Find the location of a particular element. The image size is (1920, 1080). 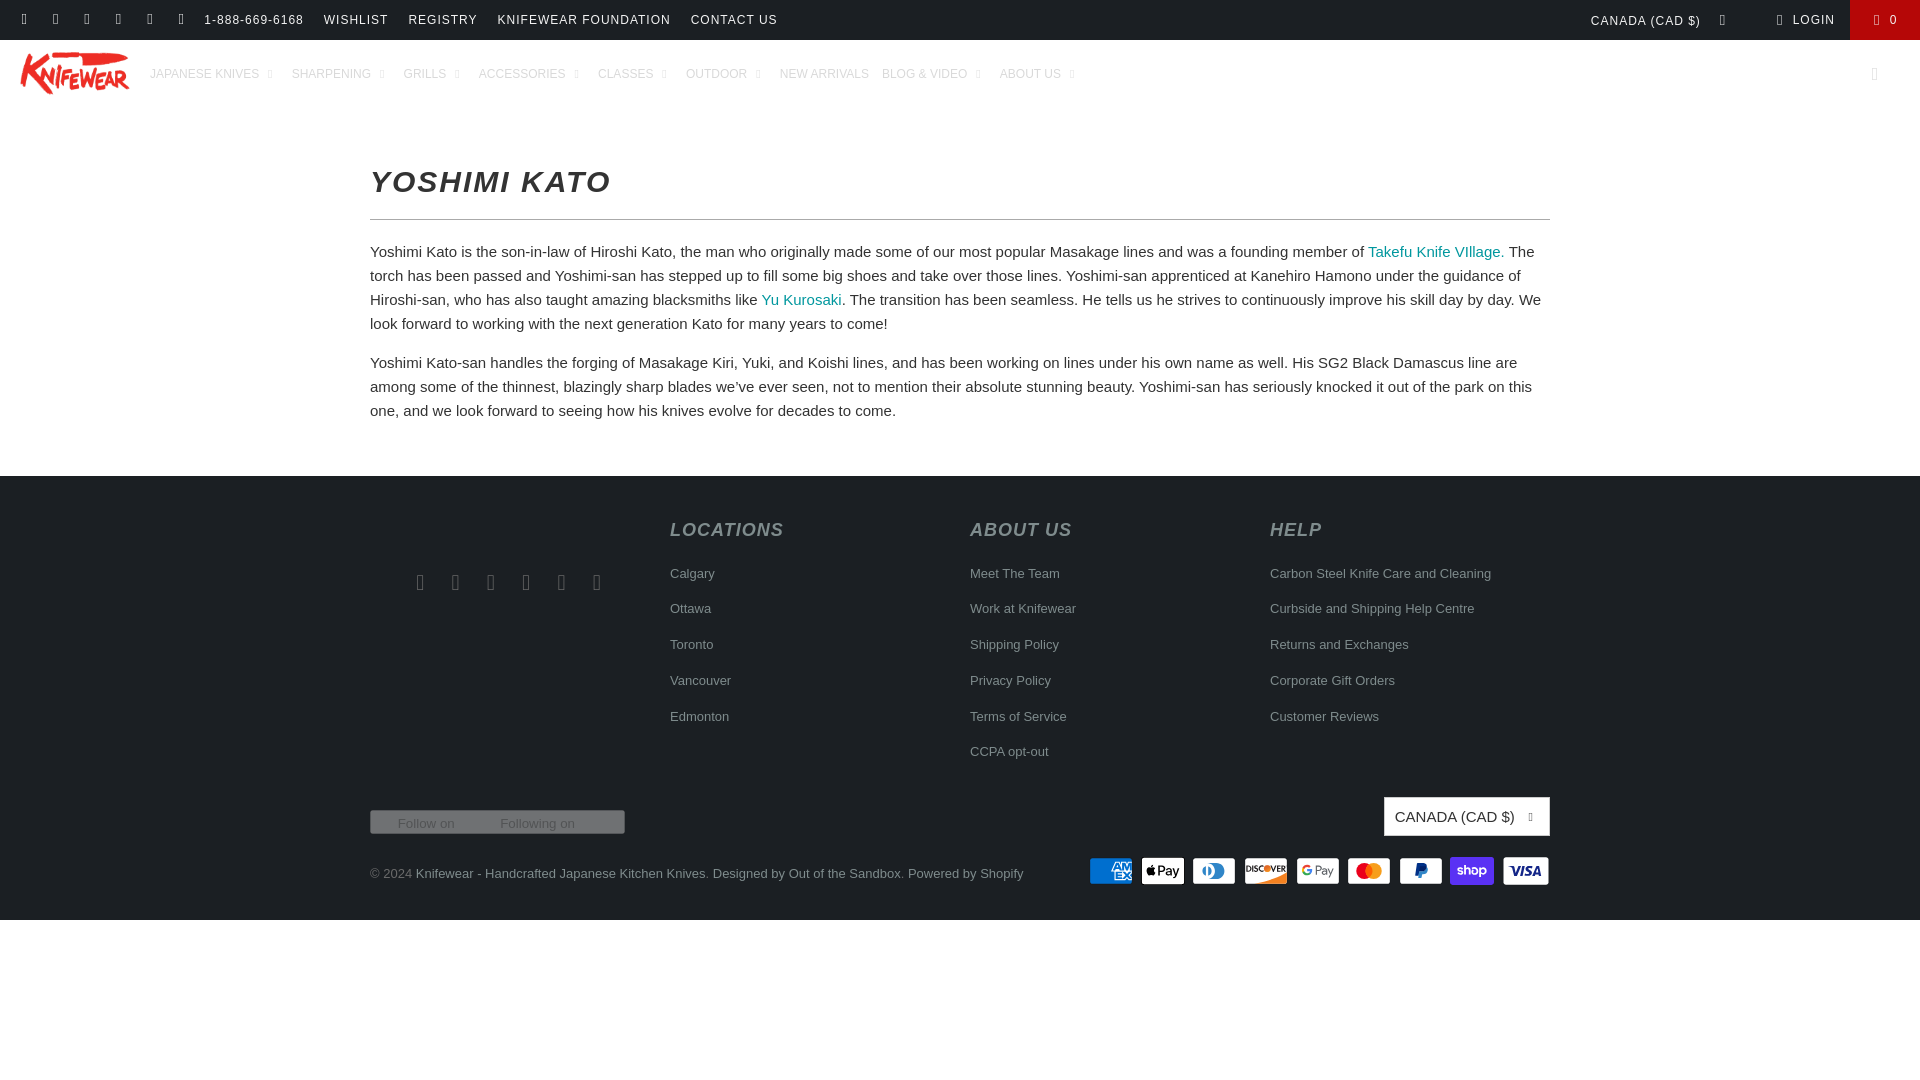

Knifewear - Handcrafted Japanese Kitchen Knives on YouTube is located at coordinates (596, 582).